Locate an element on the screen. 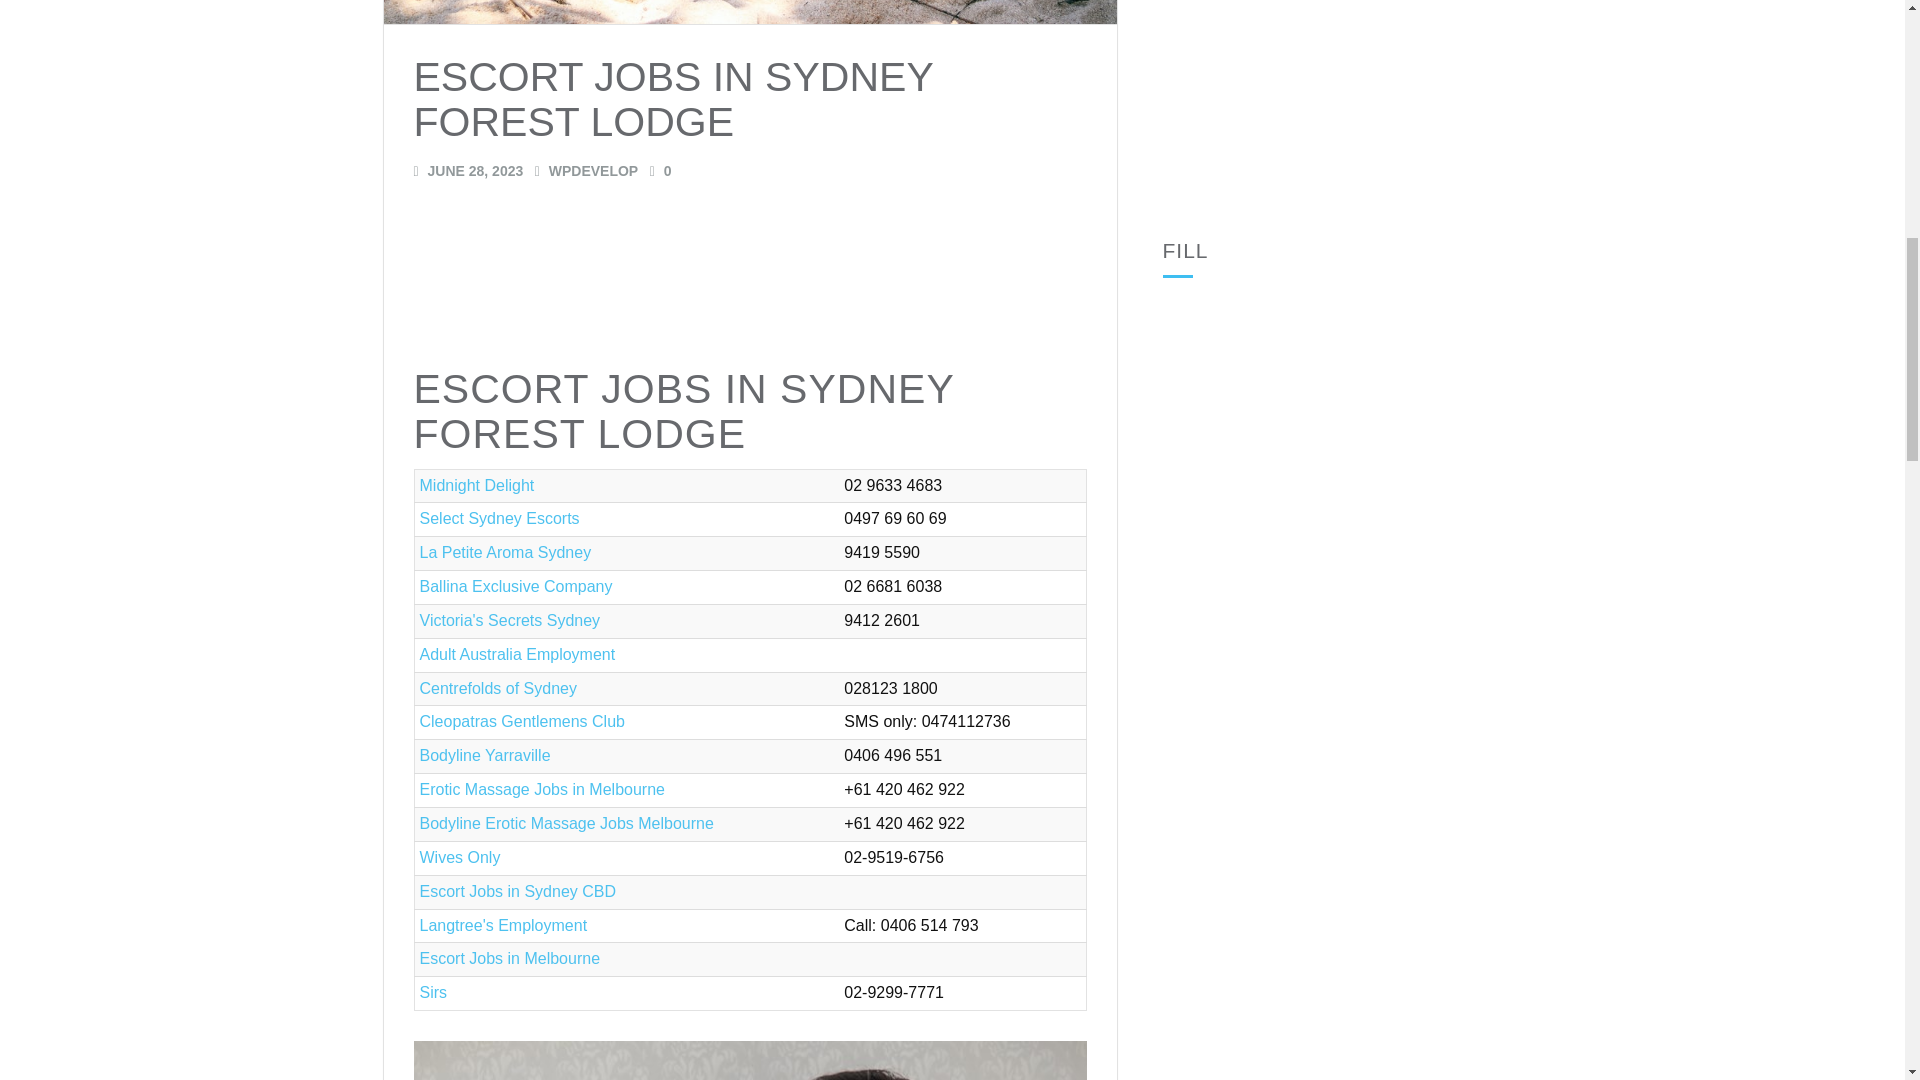 Image resolution: width=1920 pixels, height=1080 pixels. JUNE 28, 2023 is located at coordinates (469, 171).